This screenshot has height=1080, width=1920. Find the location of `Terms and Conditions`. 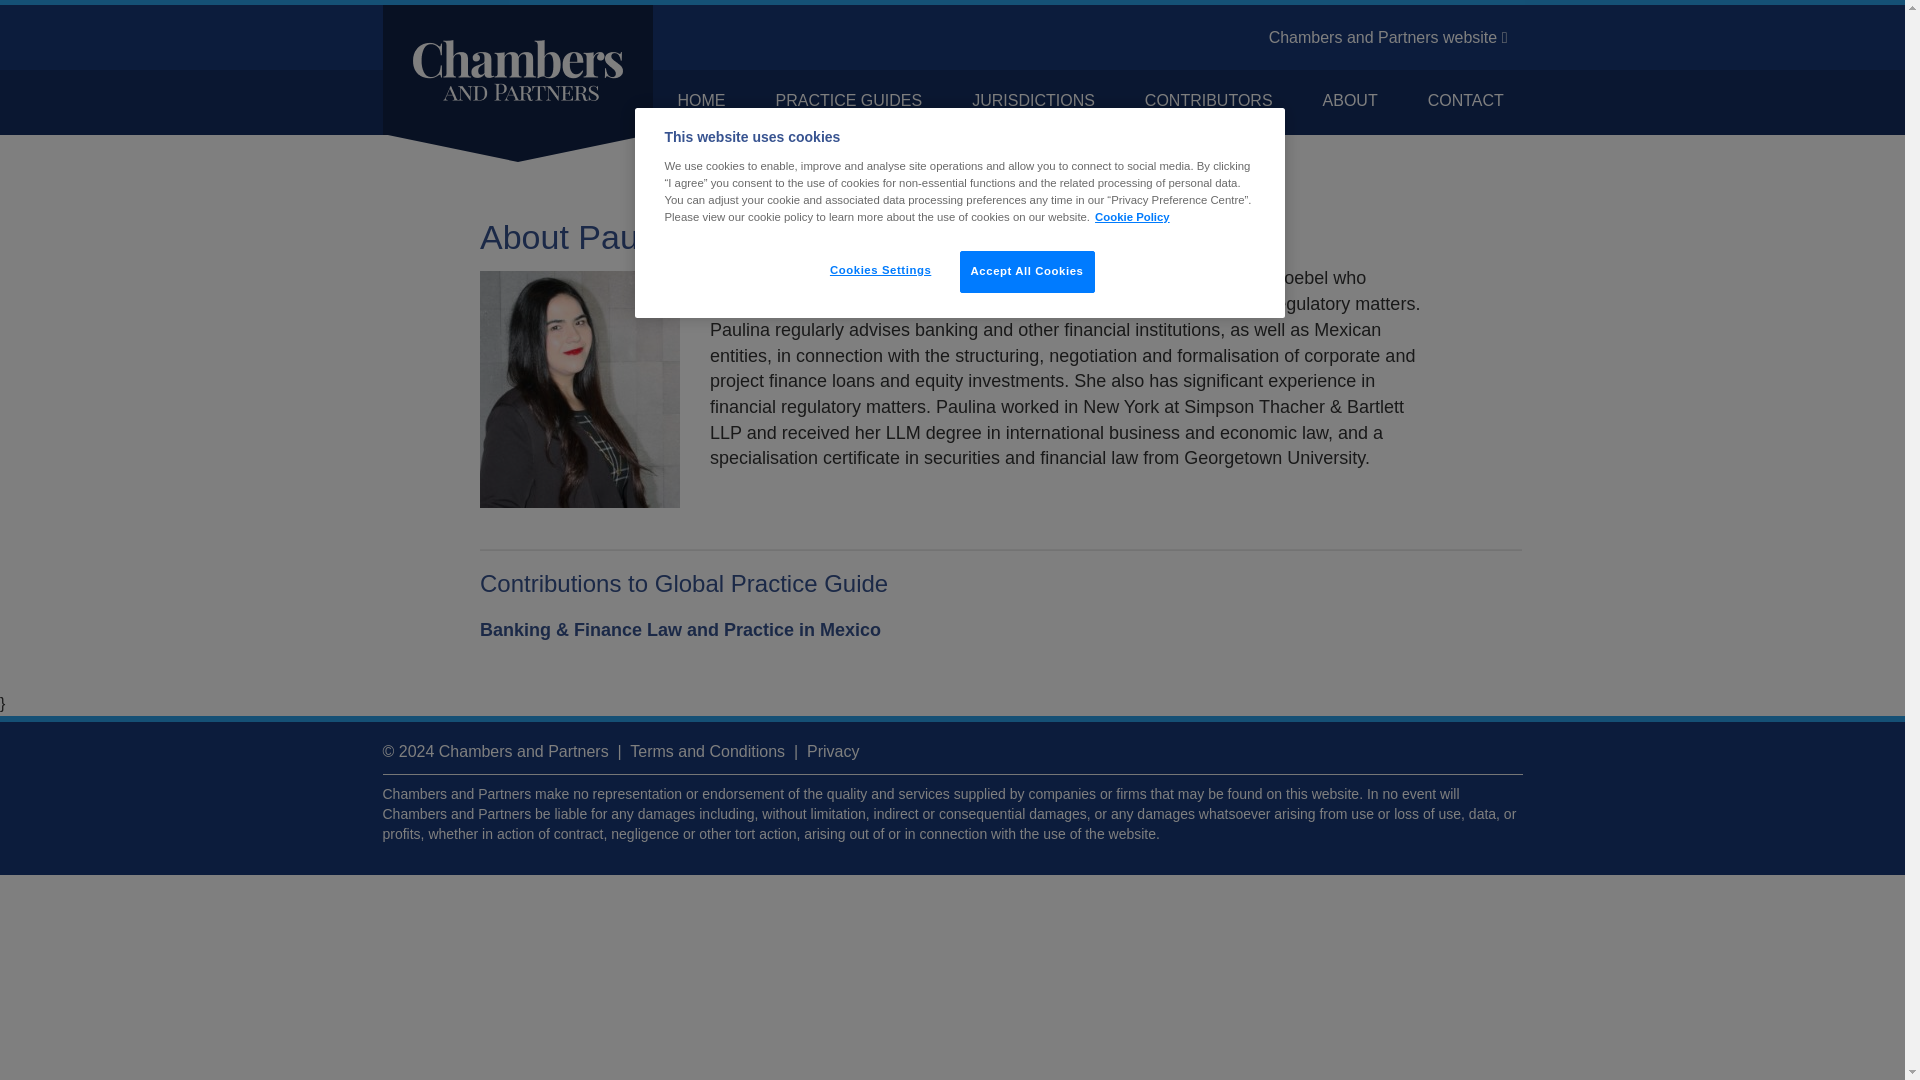

Terms and Conditions is located at coordinates (707, 752).